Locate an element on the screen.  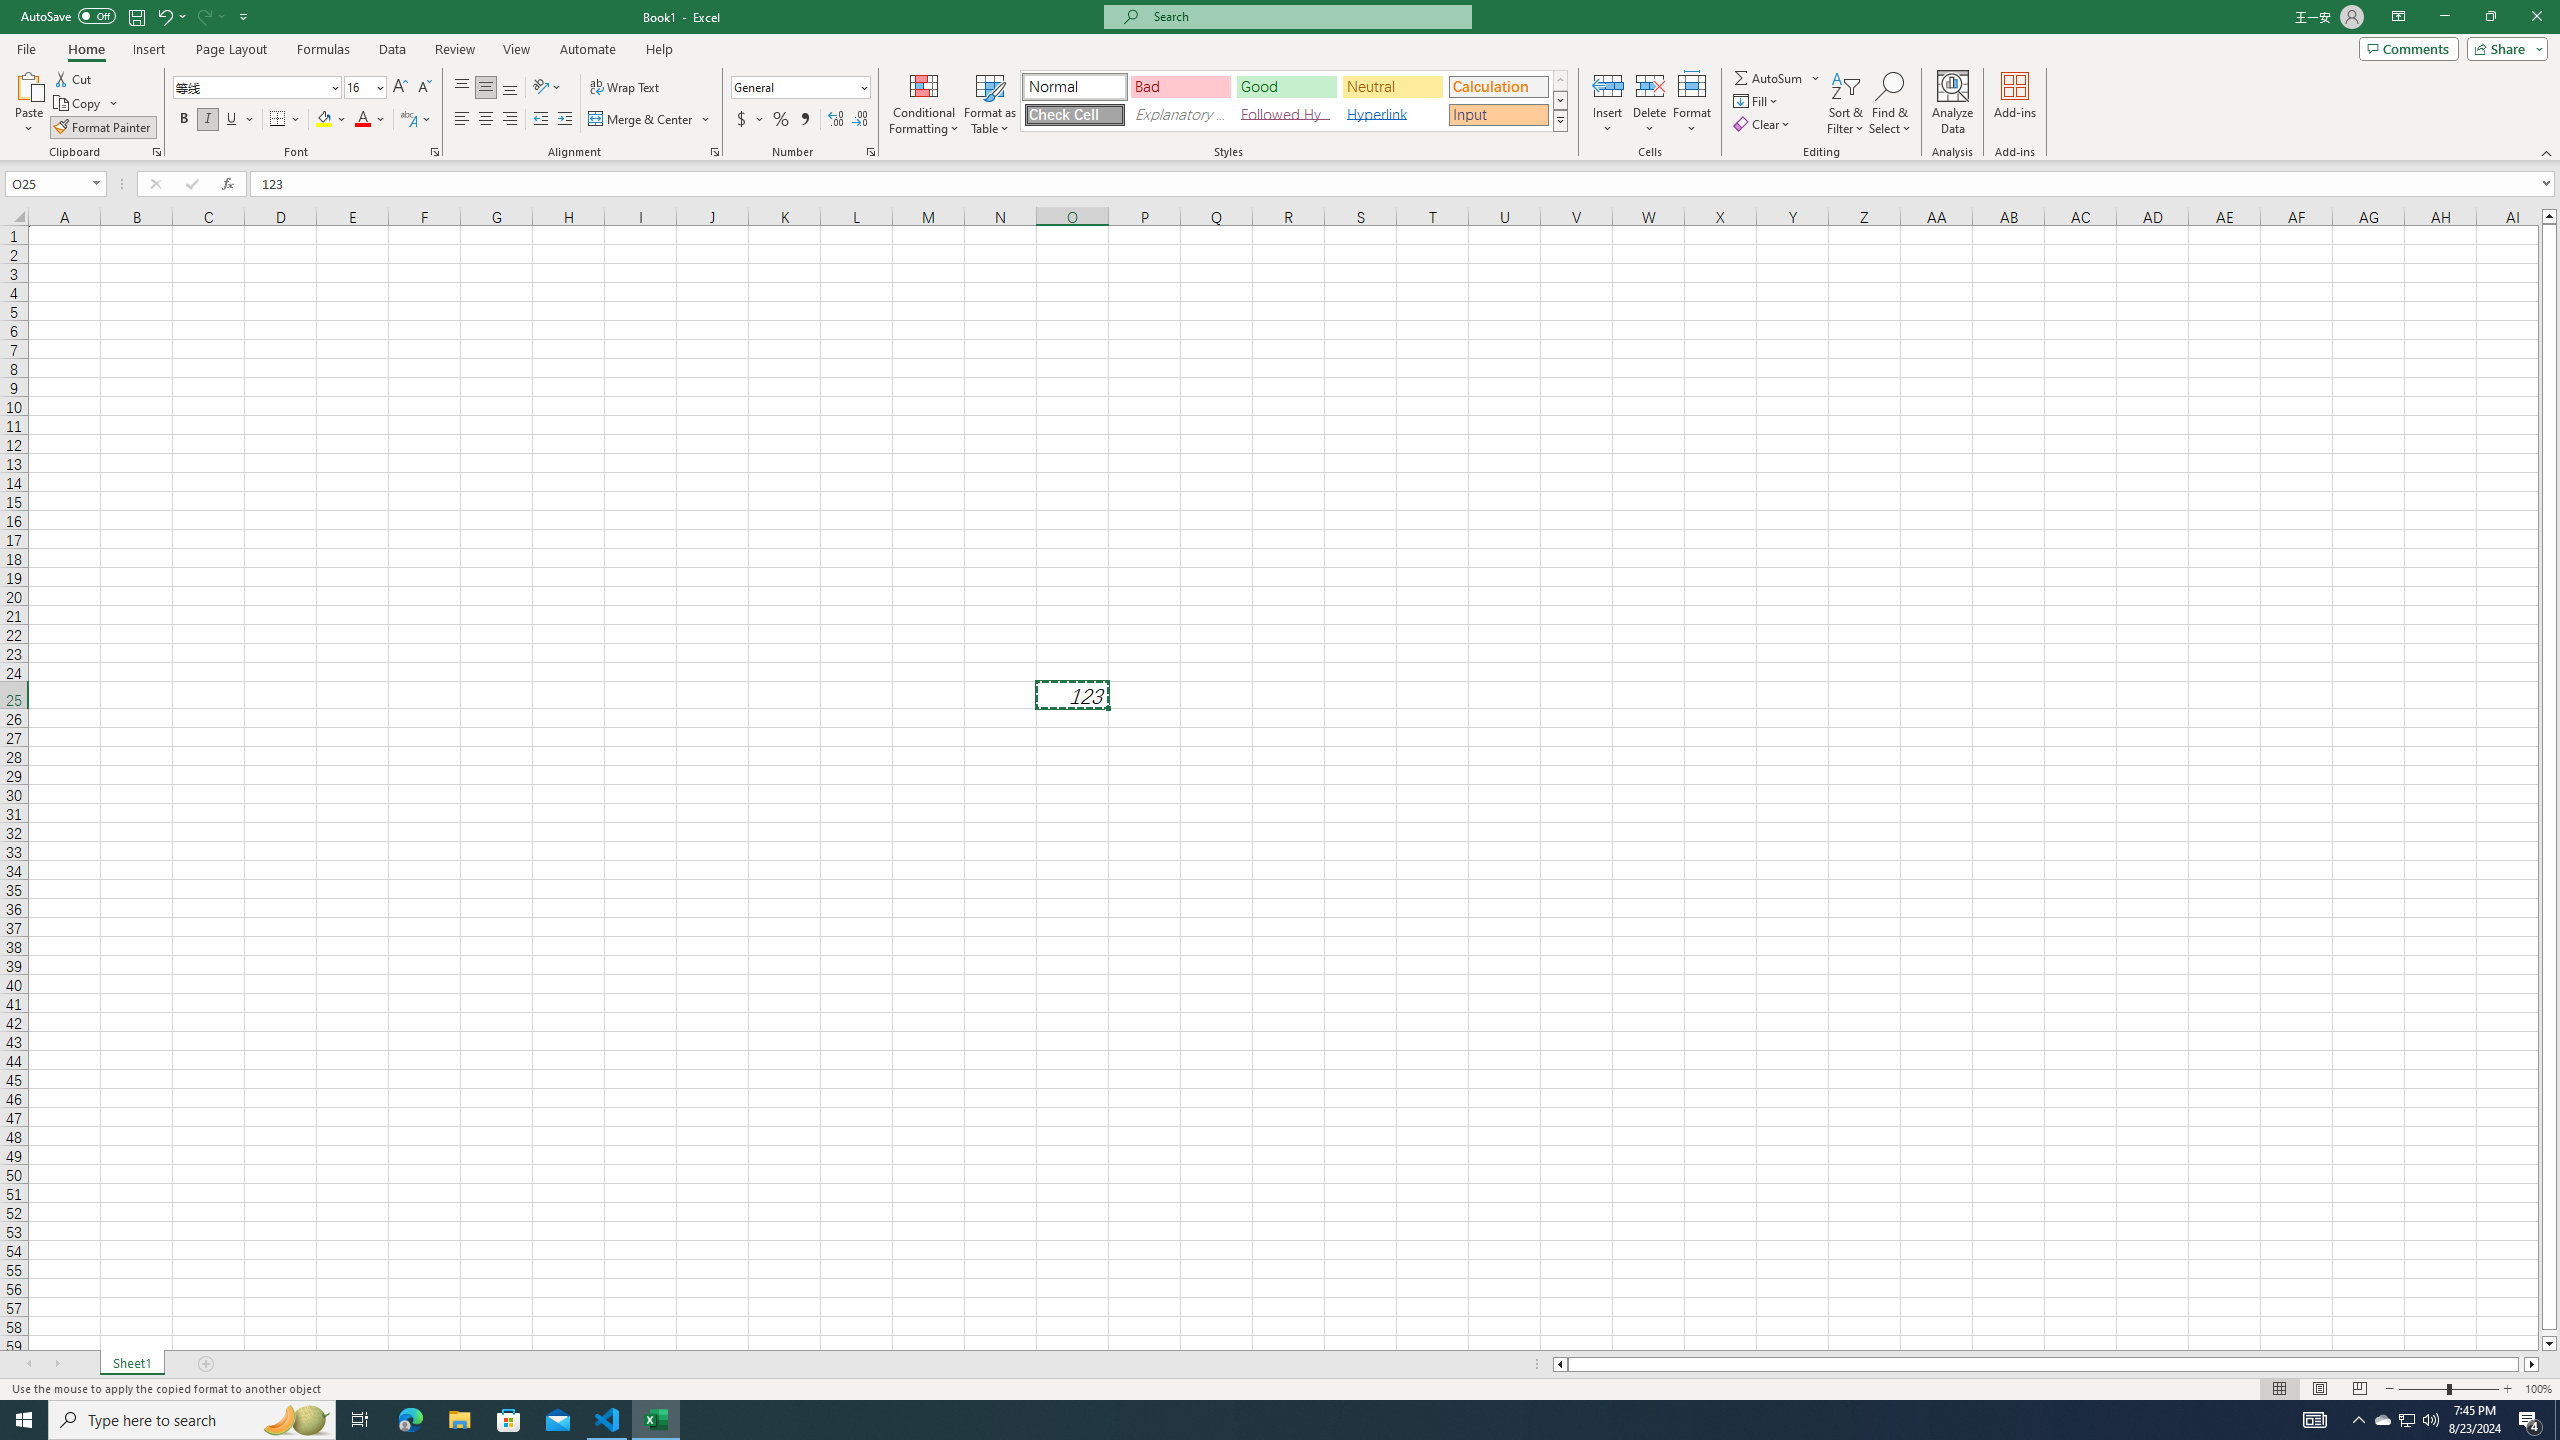
Sheet1 is located at coordinates (131, 1364).